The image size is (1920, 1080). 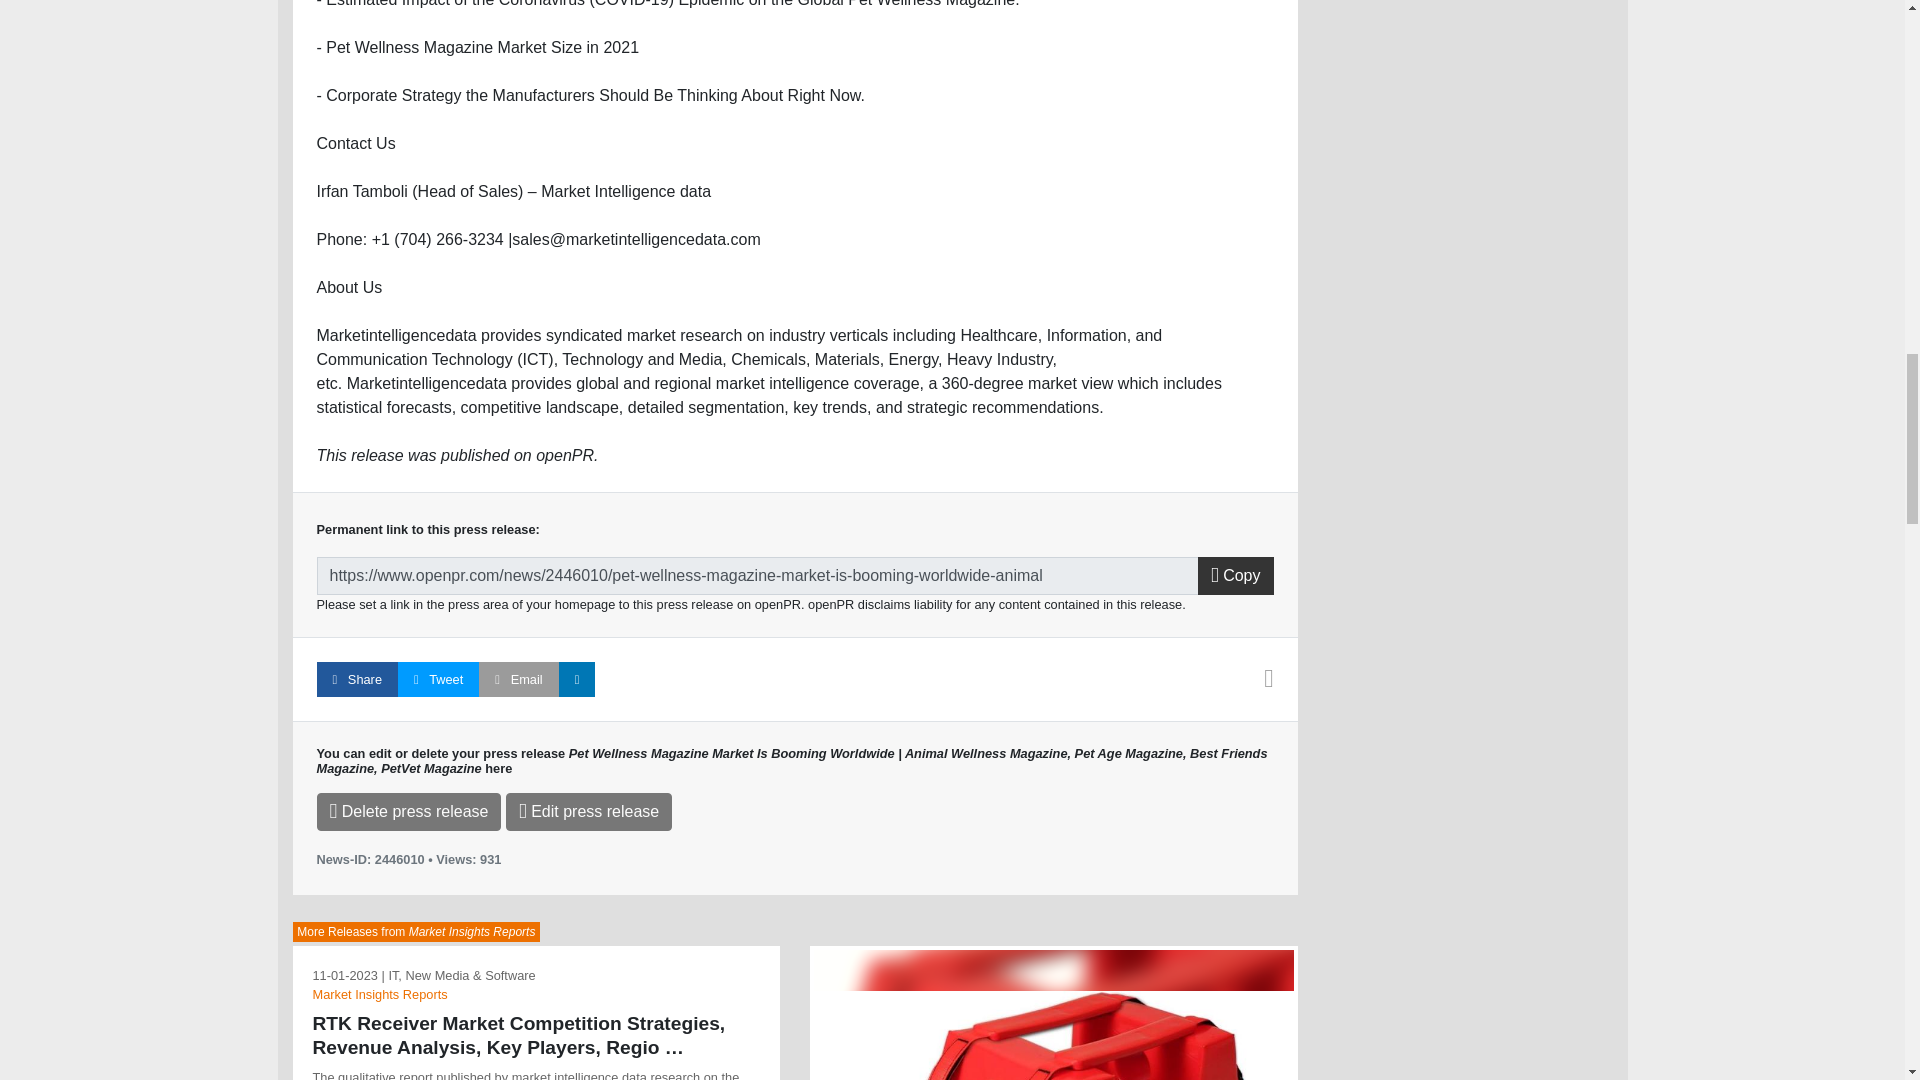 What do you see at coordinates (757, 576) in the screenshot?
I see `Permalink` at bounding box center [757, 576].